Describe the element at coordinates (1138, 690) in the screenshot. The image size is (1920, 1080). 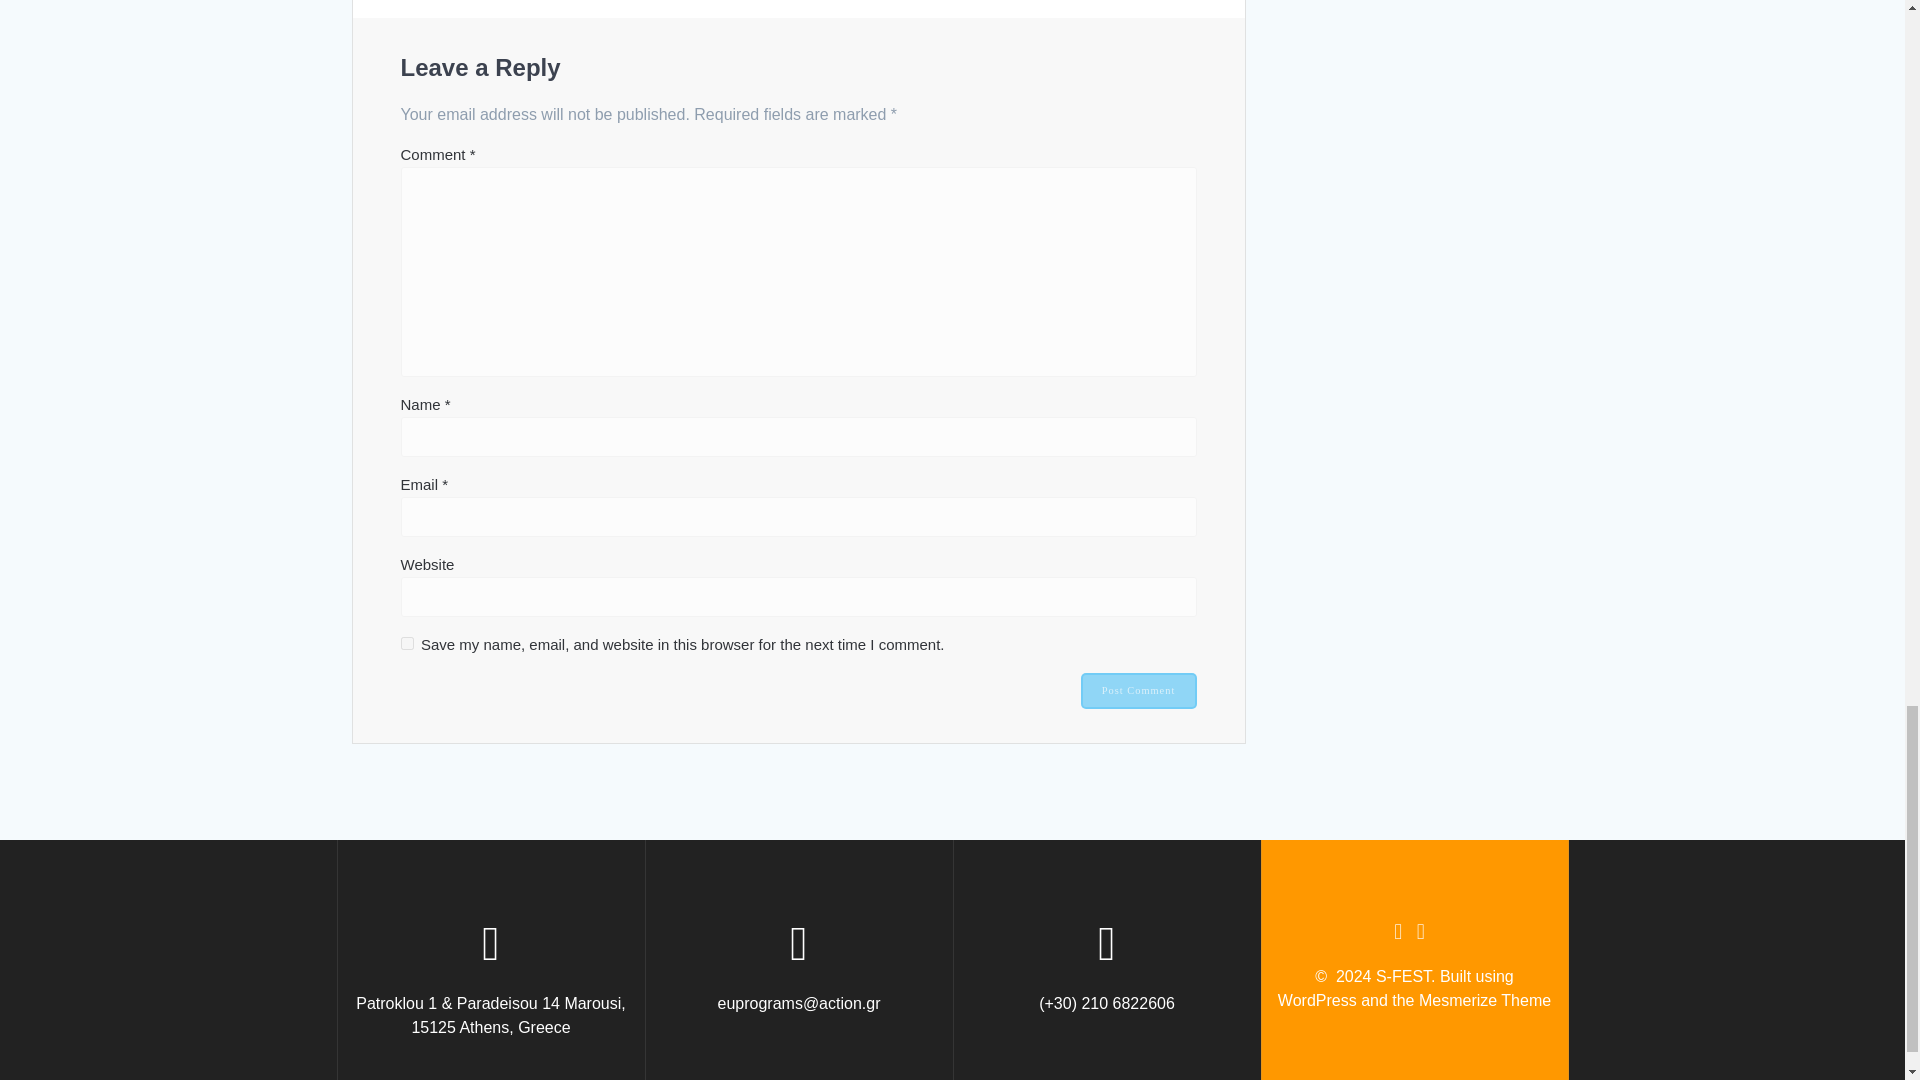
I see `Post Comment` at that location.